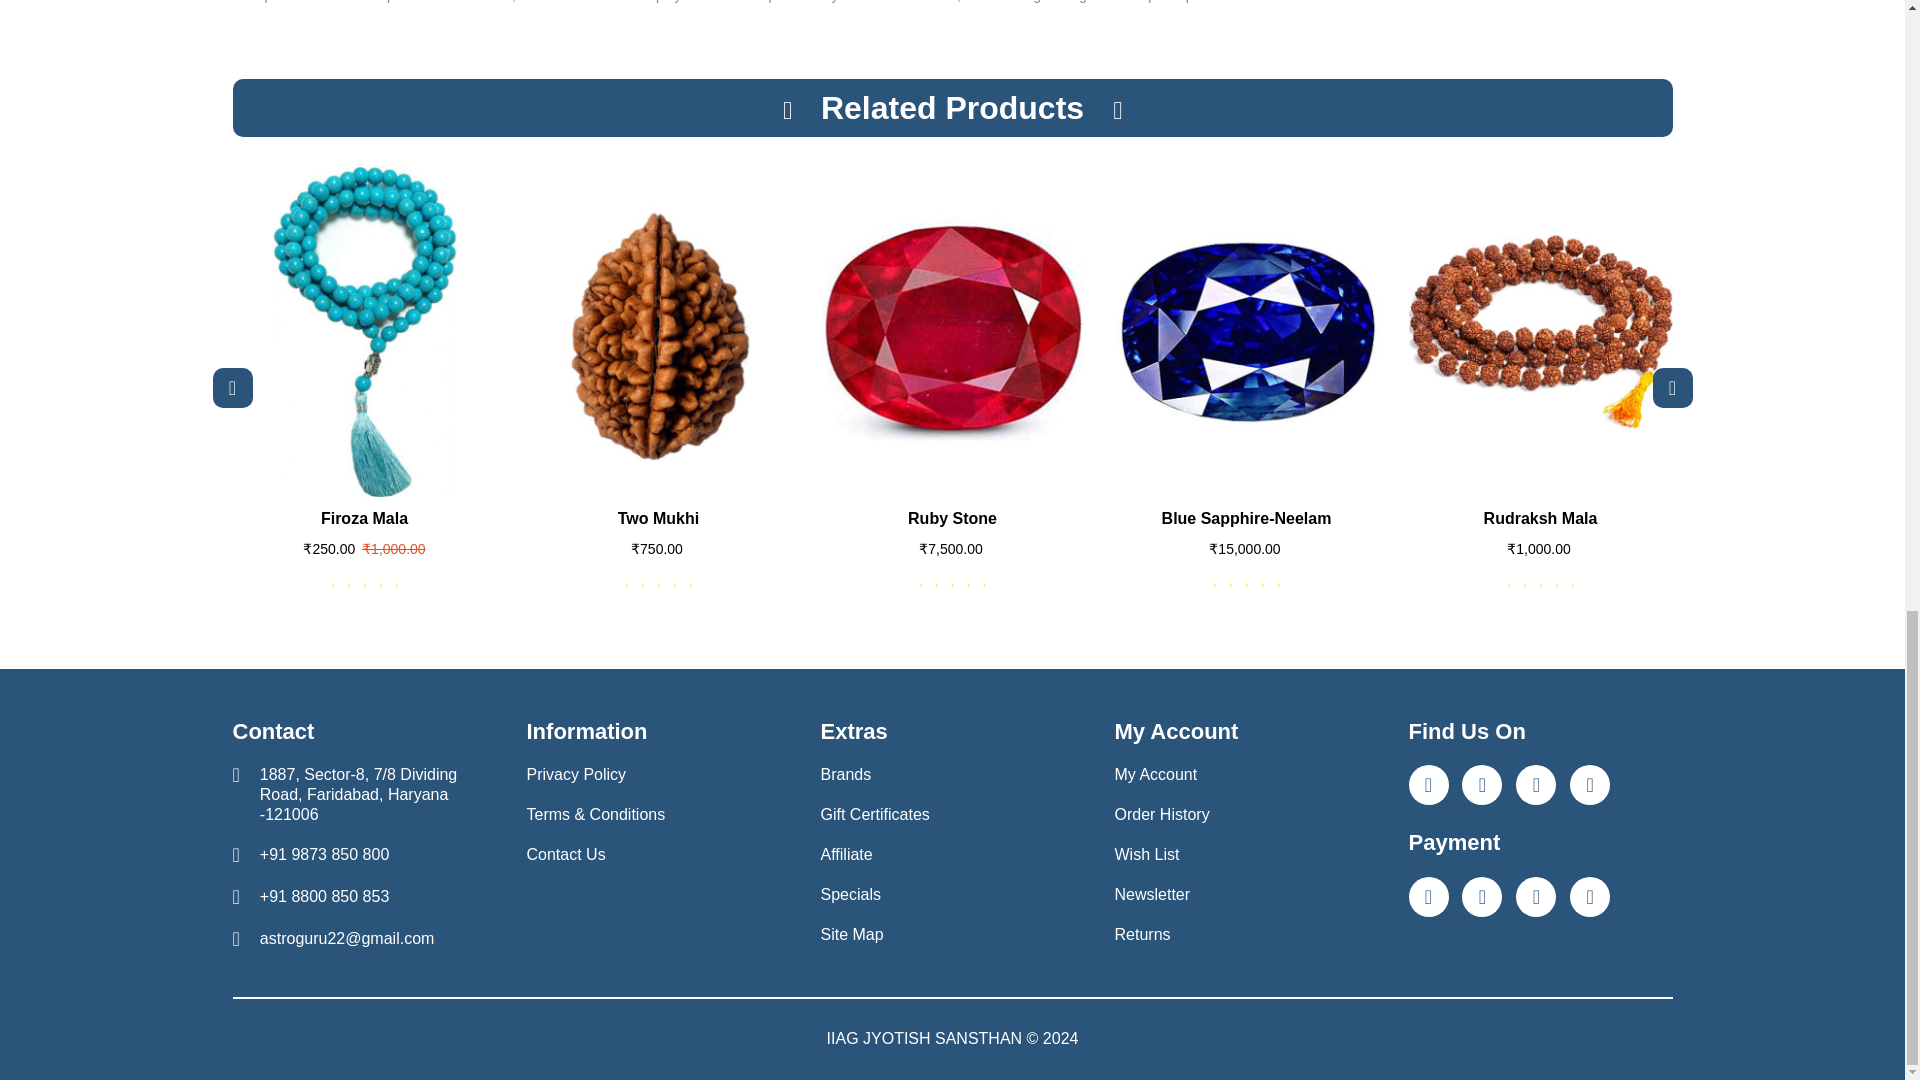 This screenshot has height=1080, width=1920. Describe the element at coordinates (364, 332) in the screenshot. I see `Firoza Mala` at that location.